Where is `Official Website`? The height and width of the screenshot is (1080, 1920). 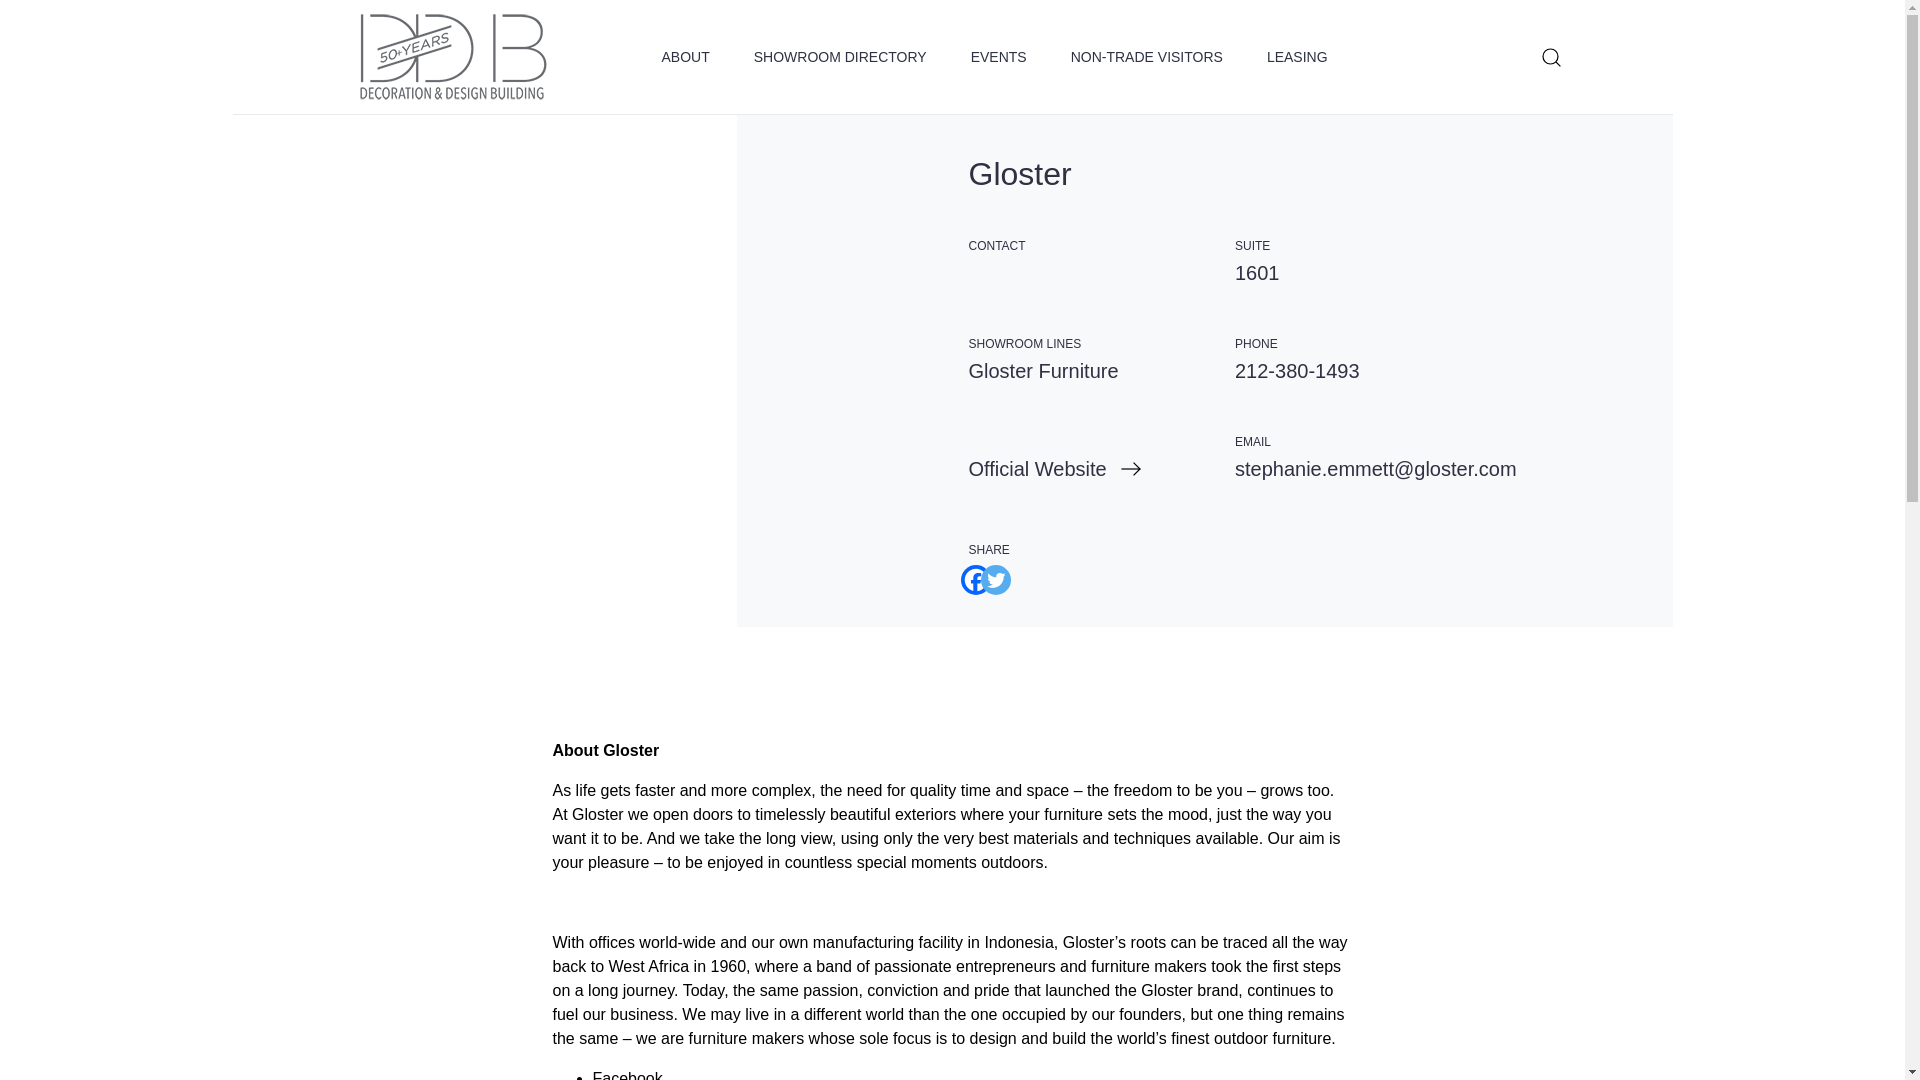 Official Website is located at coordinates (1100, 468).